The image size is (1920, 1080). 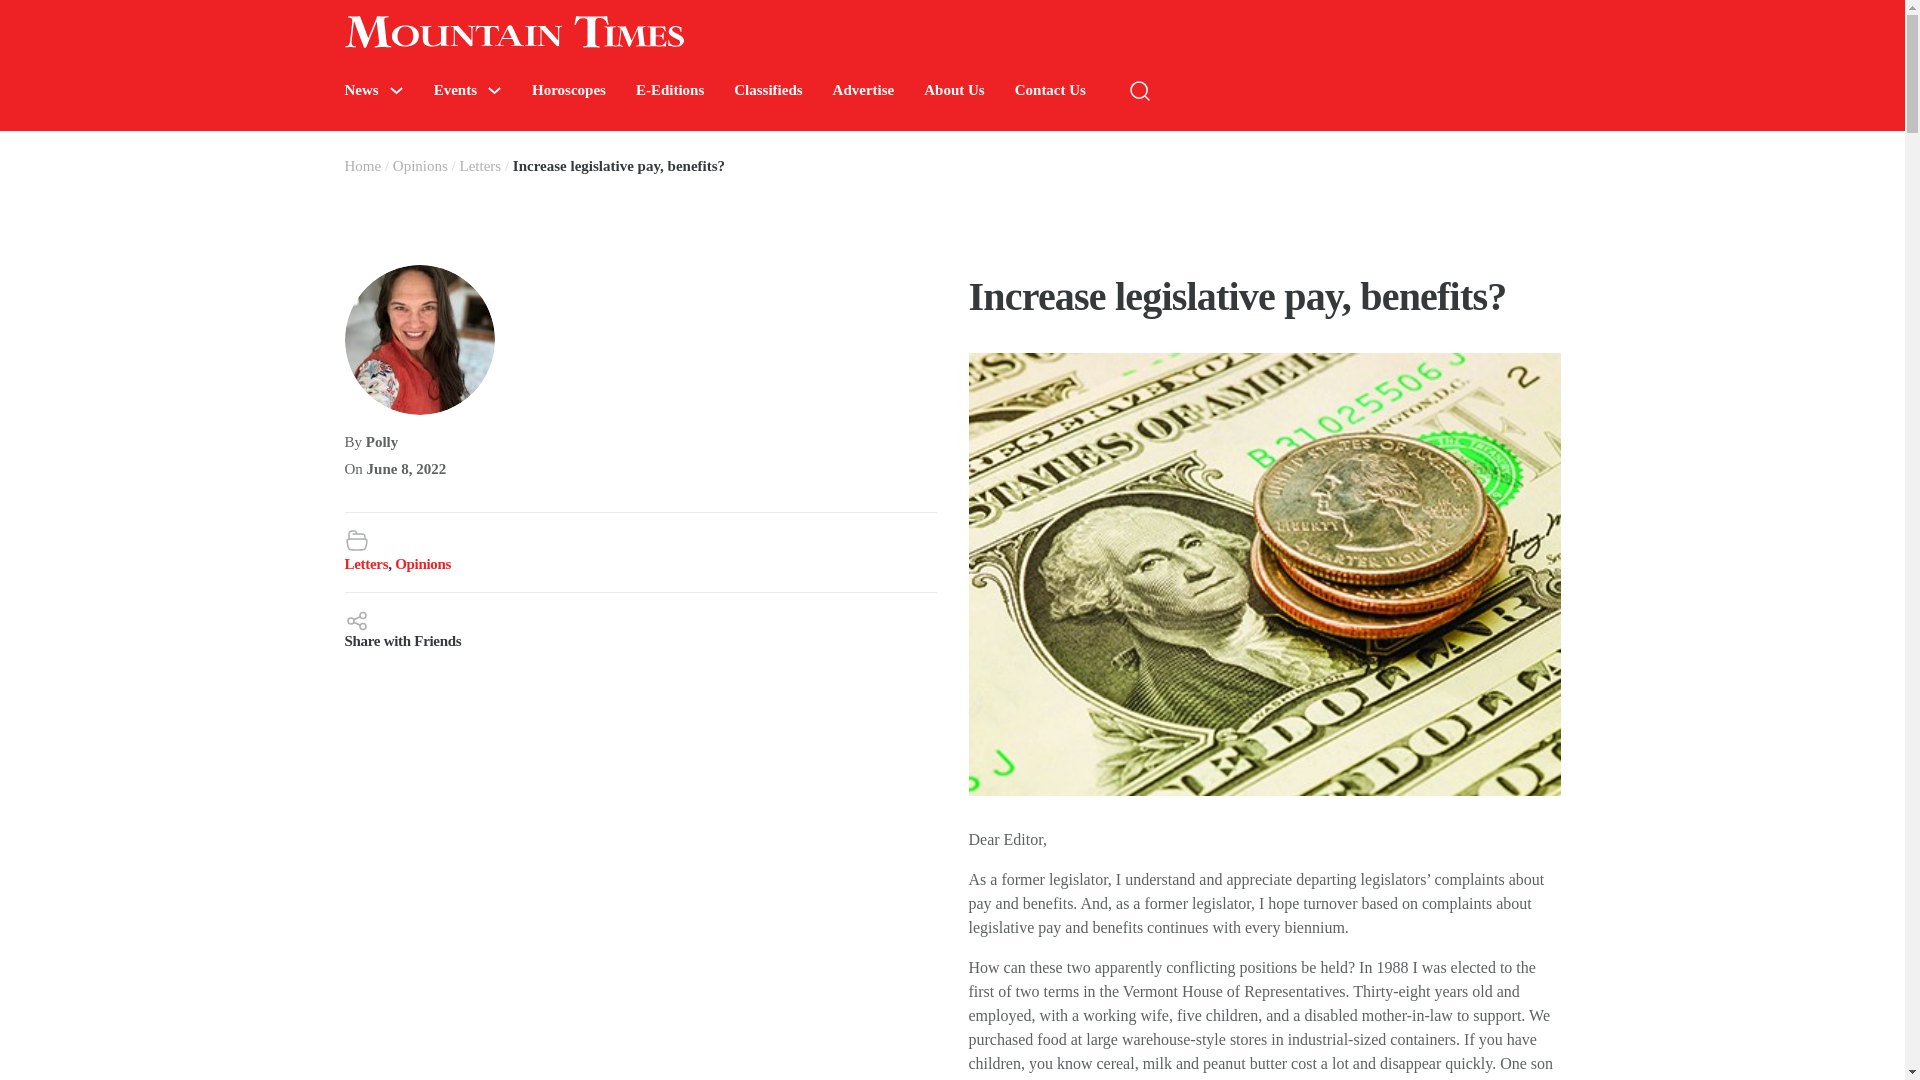 What do you see at coordinates (480, 165) in the screenshot?
I see `Letters` at bounding box center [480, 165].